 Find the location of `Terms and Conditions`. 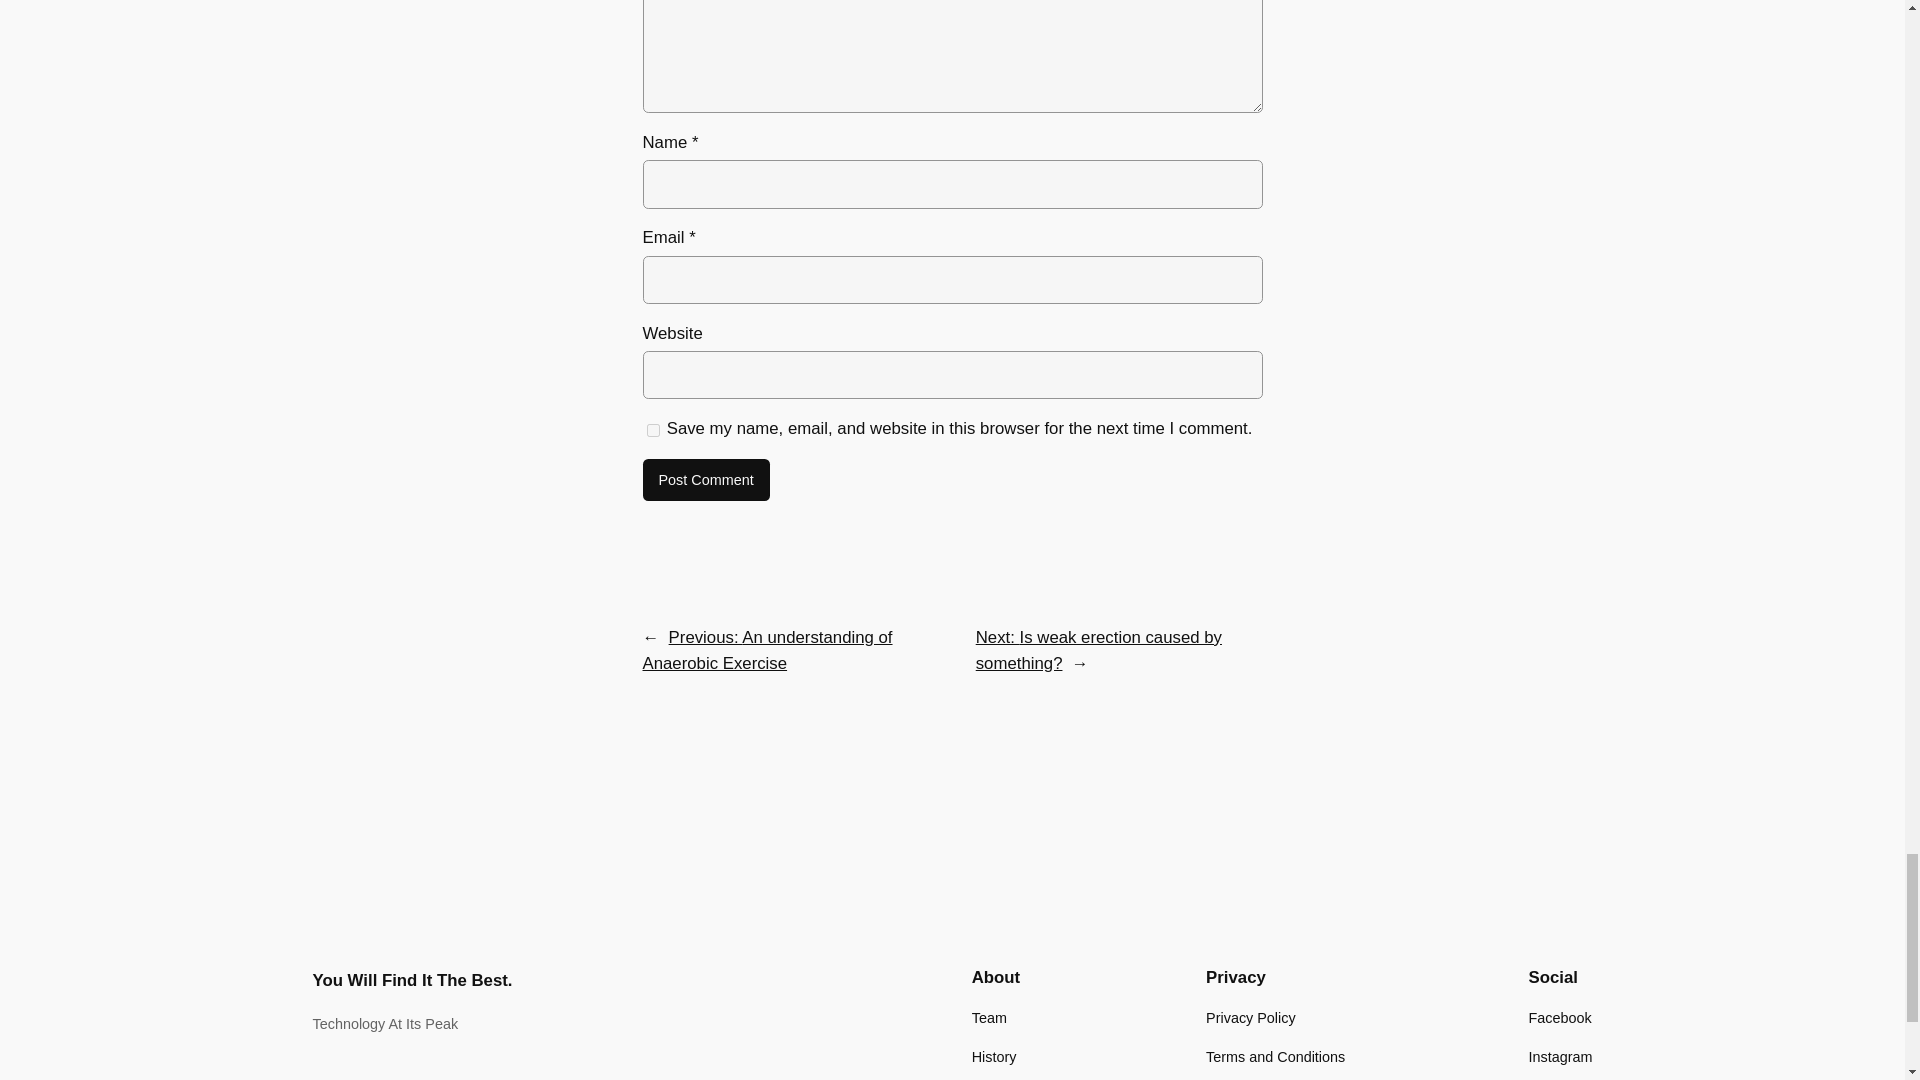

Terms and Conditions is located at coordinates (1275, 1057).